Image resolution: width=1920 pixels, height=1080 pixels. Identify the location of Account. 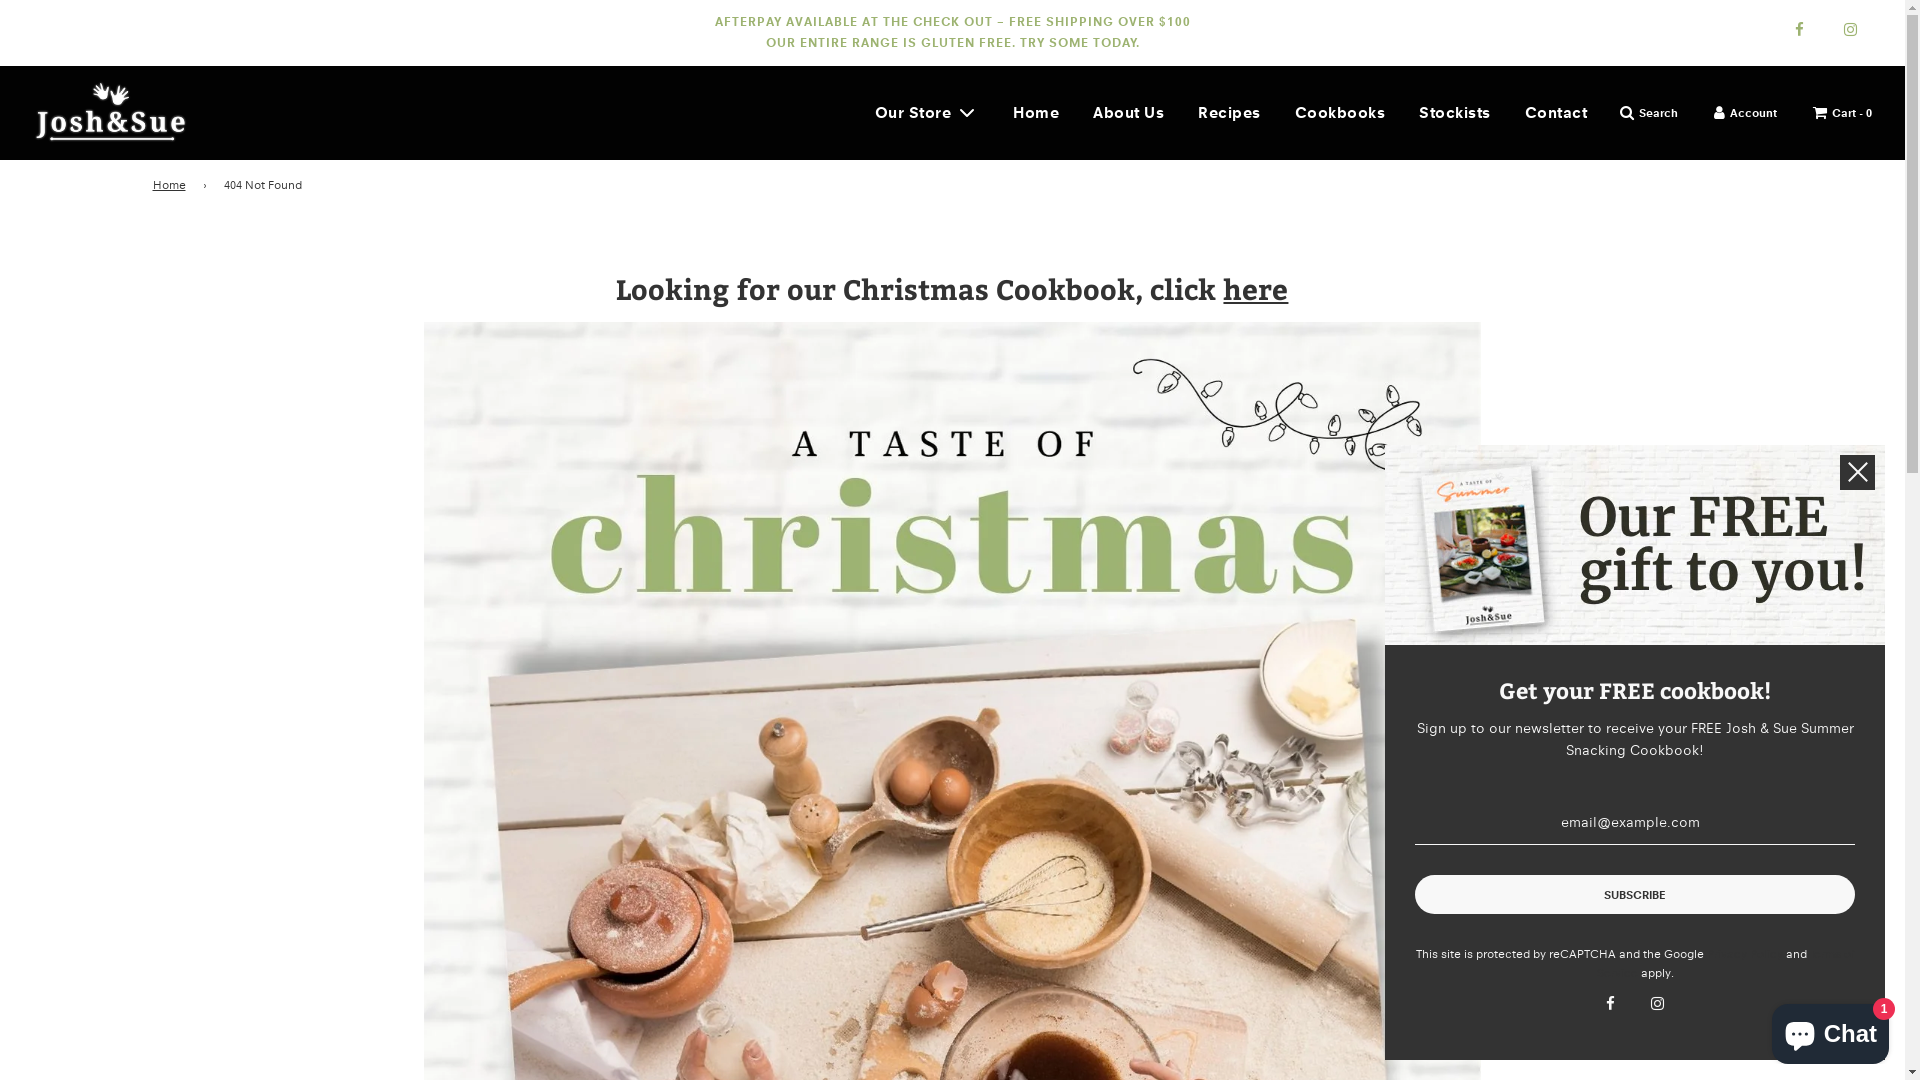
(1746, 112).